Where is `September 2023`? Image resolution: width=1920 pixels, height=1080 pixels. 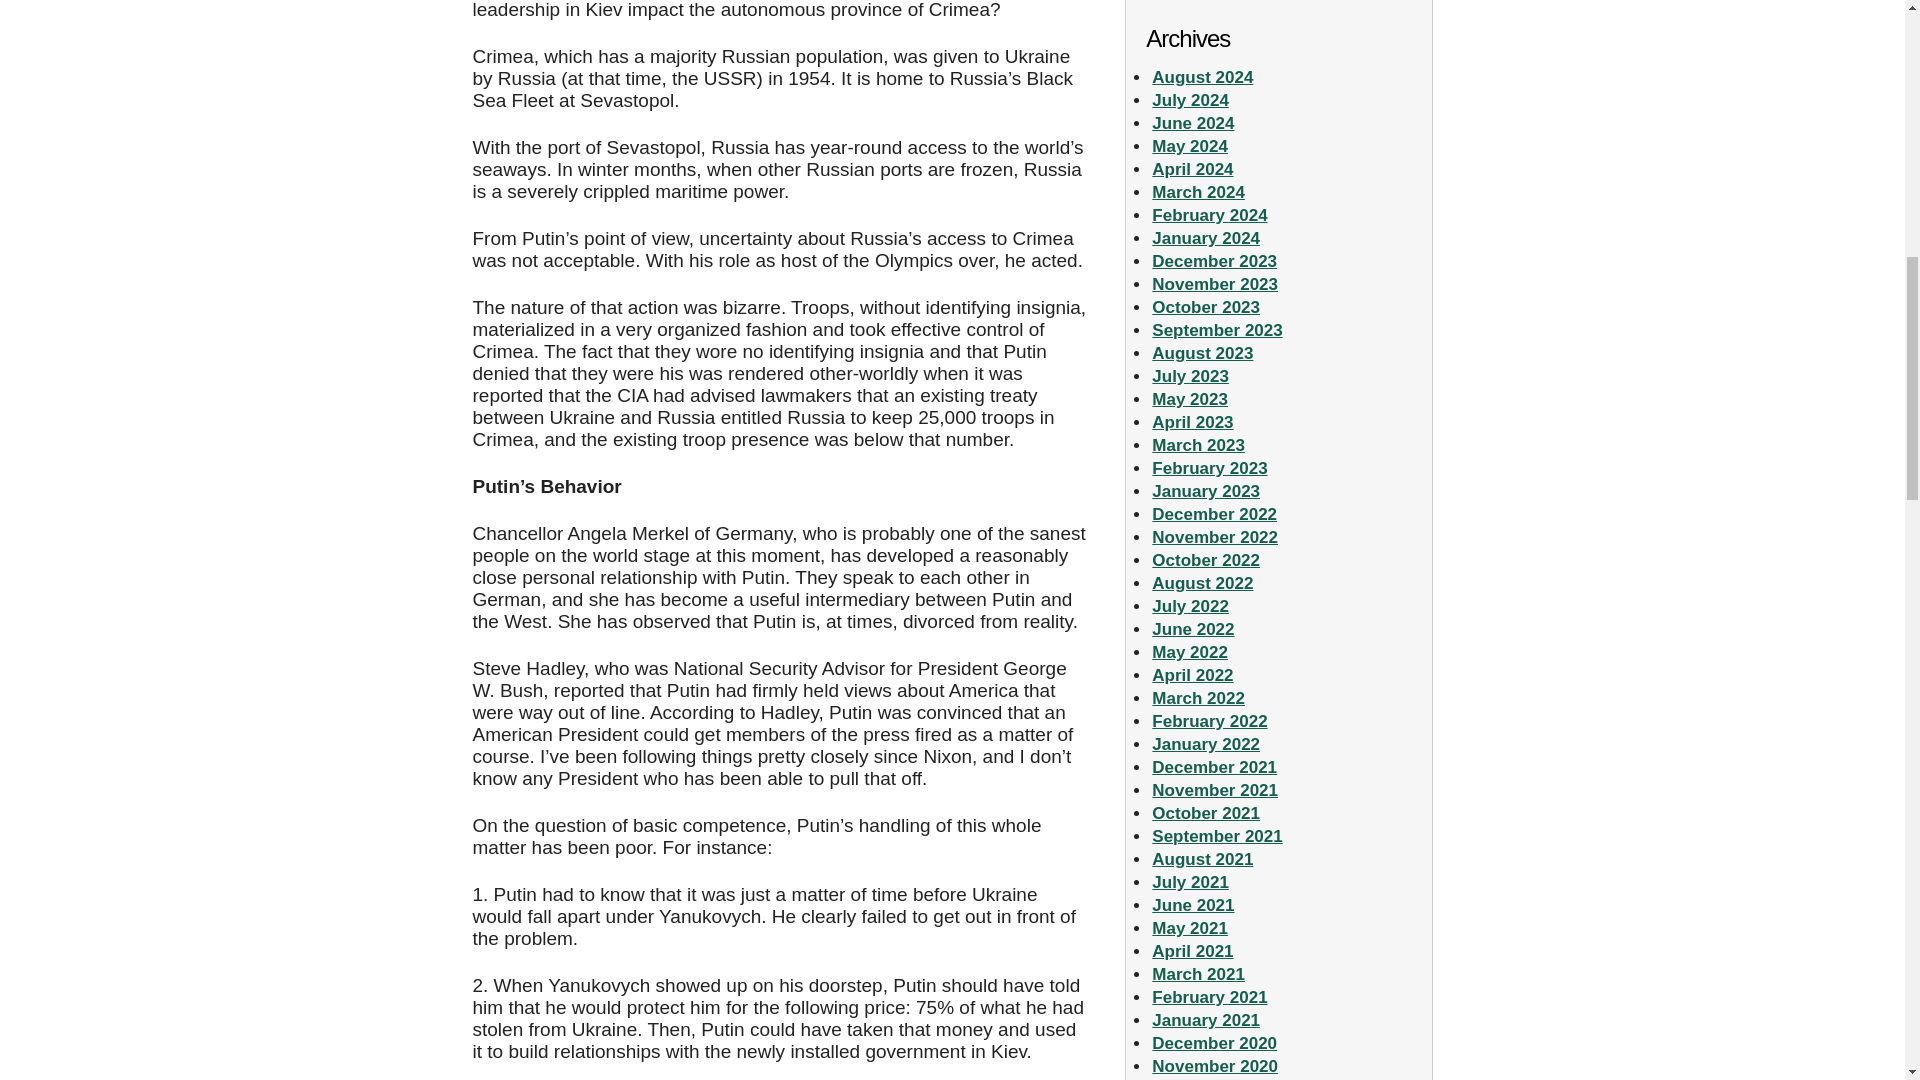
September 2023 is located at coordinates (1217, 330).